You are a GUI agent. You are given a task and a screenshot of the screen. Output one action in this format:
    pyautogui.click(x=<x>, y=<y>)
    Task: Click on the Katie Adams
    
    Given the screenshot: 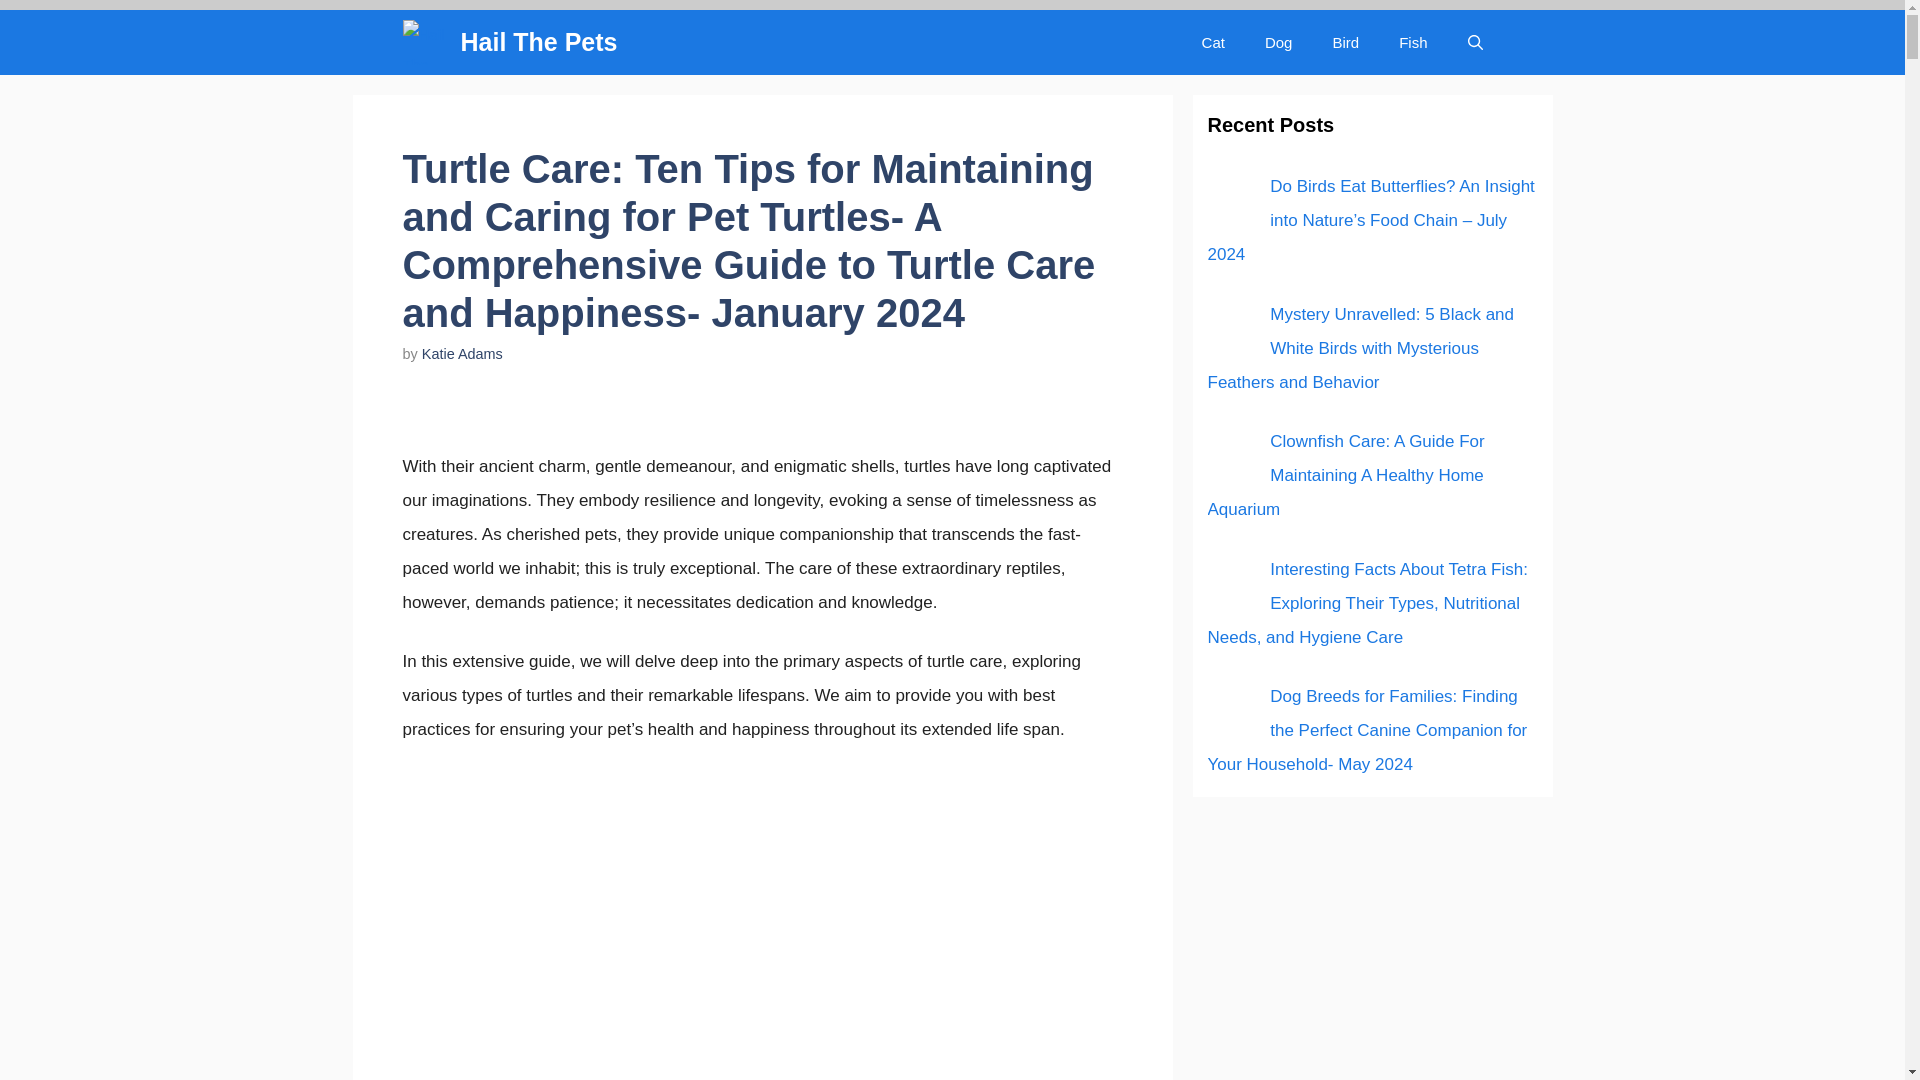 What is the action you would take?
    pyautogui.click(x=462, y=353)
    